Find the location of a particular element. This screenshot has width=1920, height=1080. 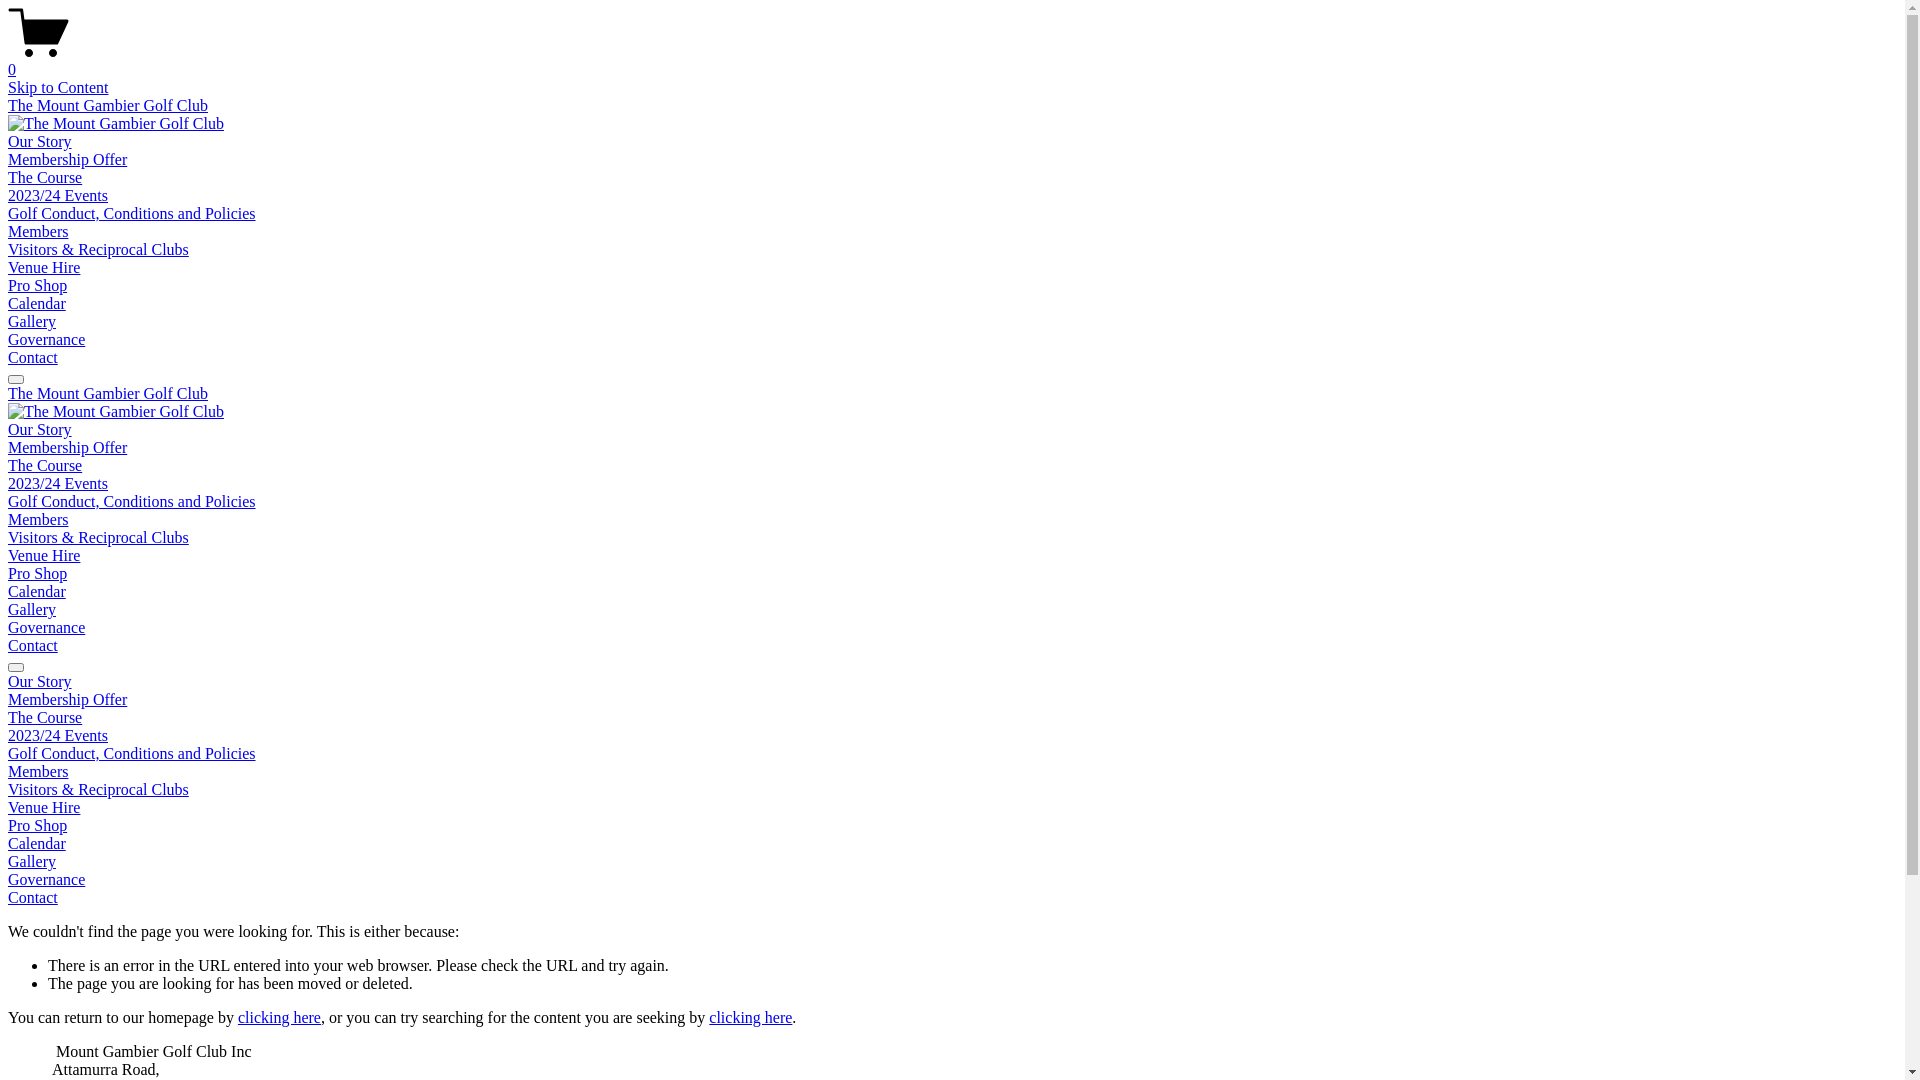

Our Story is located at coordinates (40, 142).